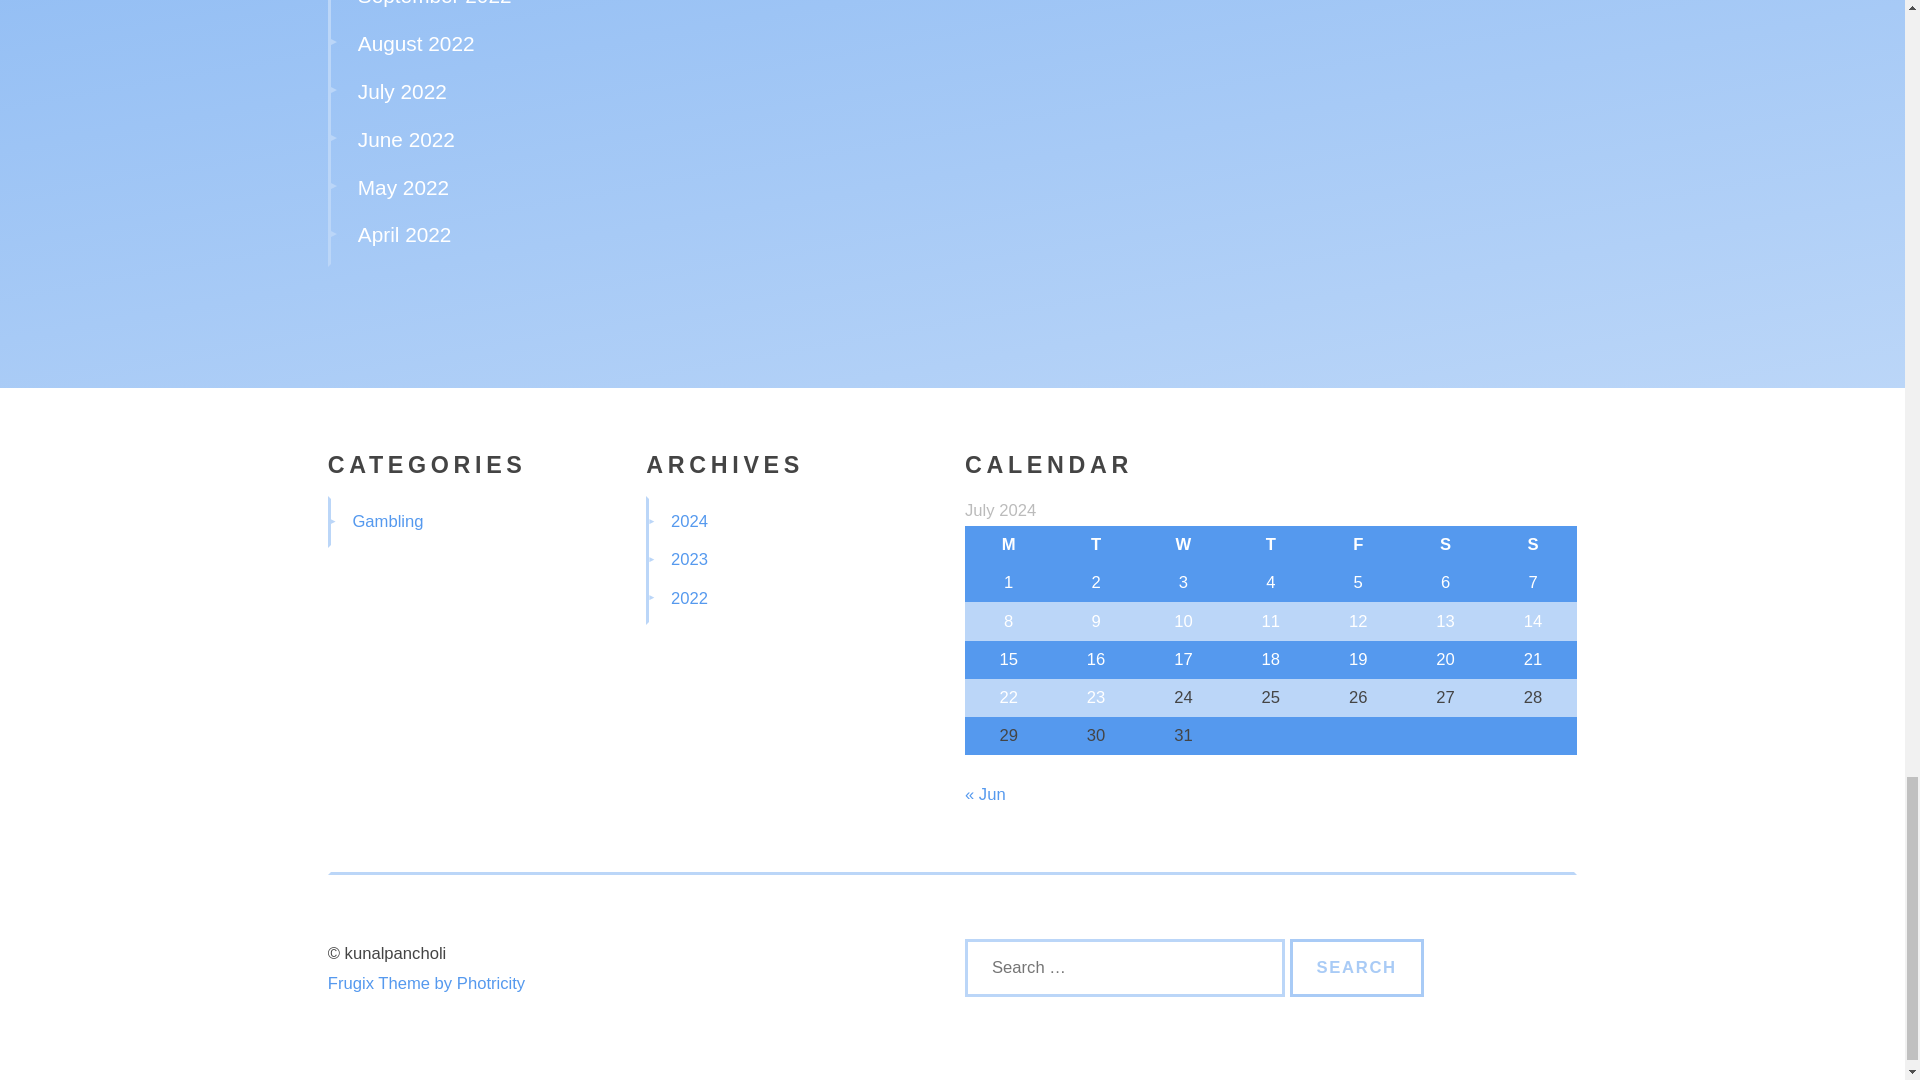 Image resolution: width=1920 pixels, height=1080 pixels. What do you see at coordinates (1008, 544) in the screenshot?
I see `Monday` at bounding box center [1008, 544].